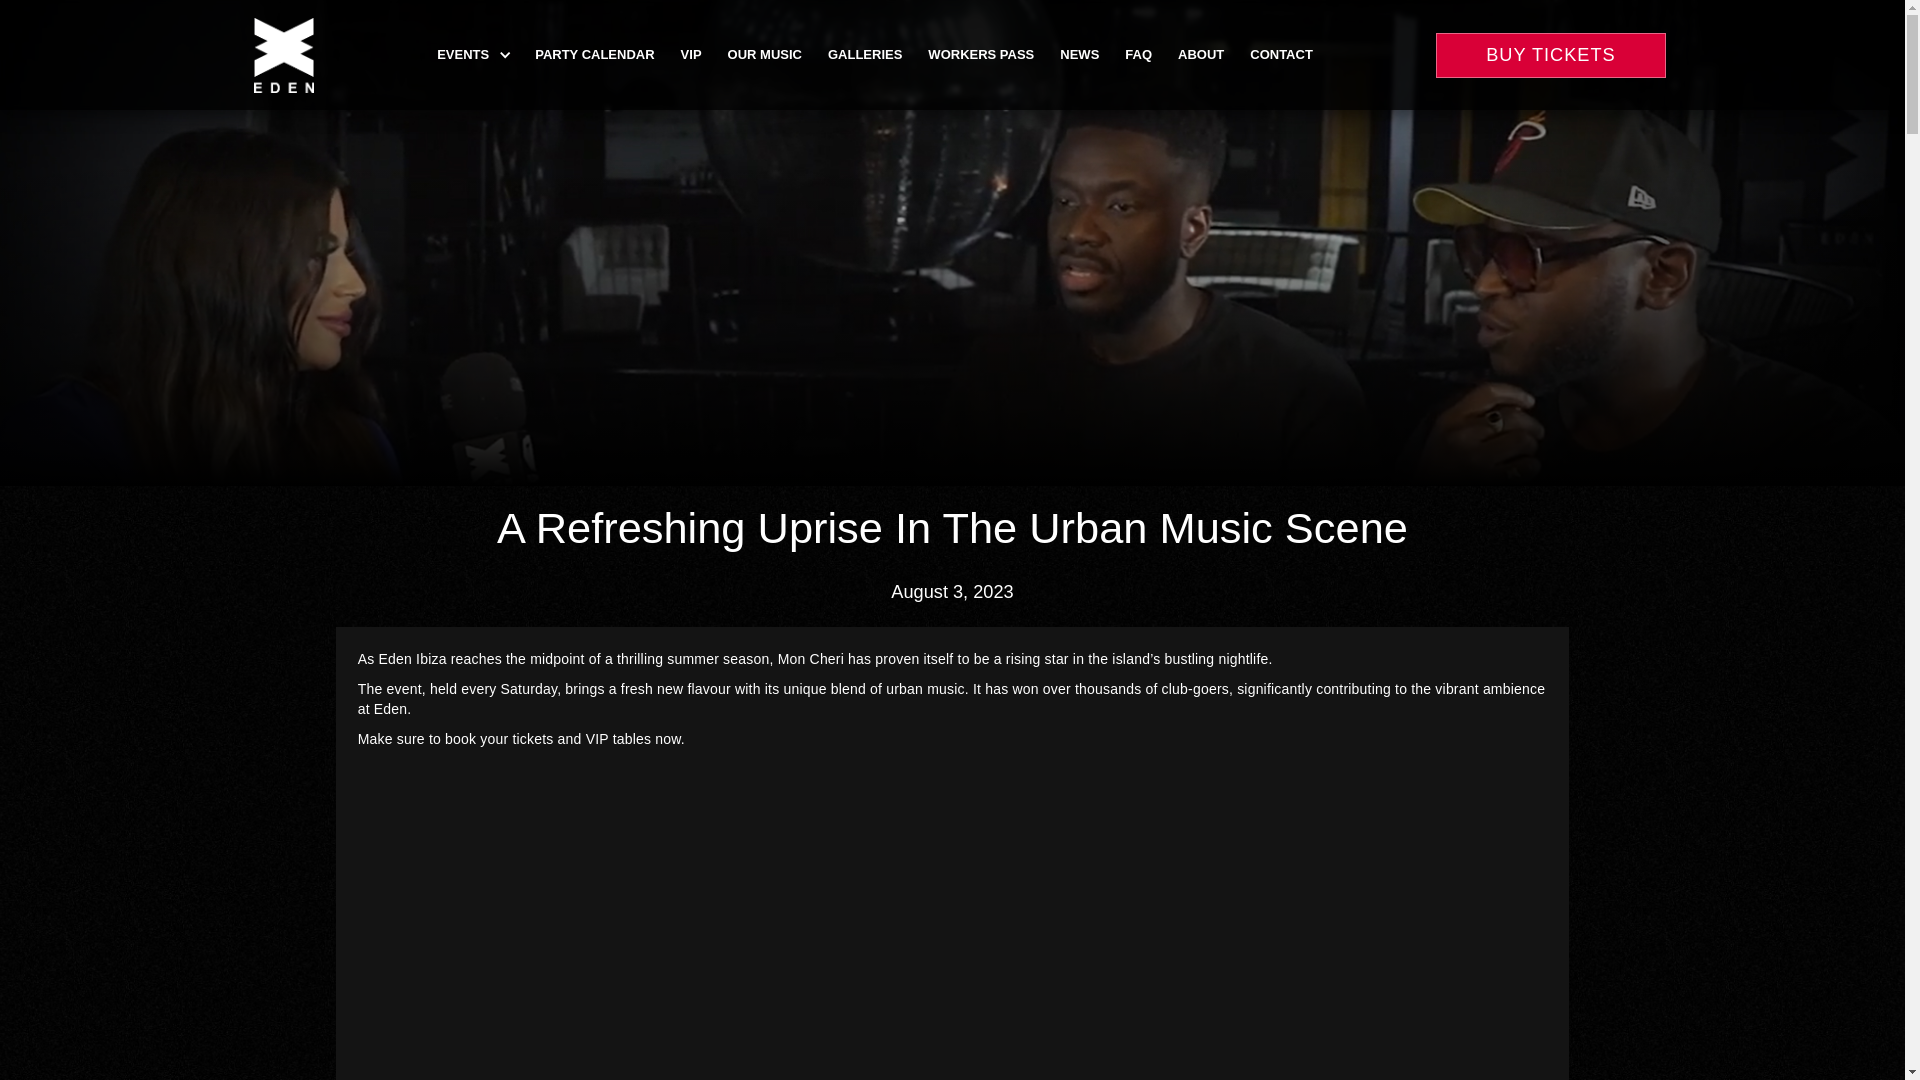 The image size is (1920, 1080). Describe the element at coordinates (864, 54) in the screenshot. I see `GALLERIES` at that location.